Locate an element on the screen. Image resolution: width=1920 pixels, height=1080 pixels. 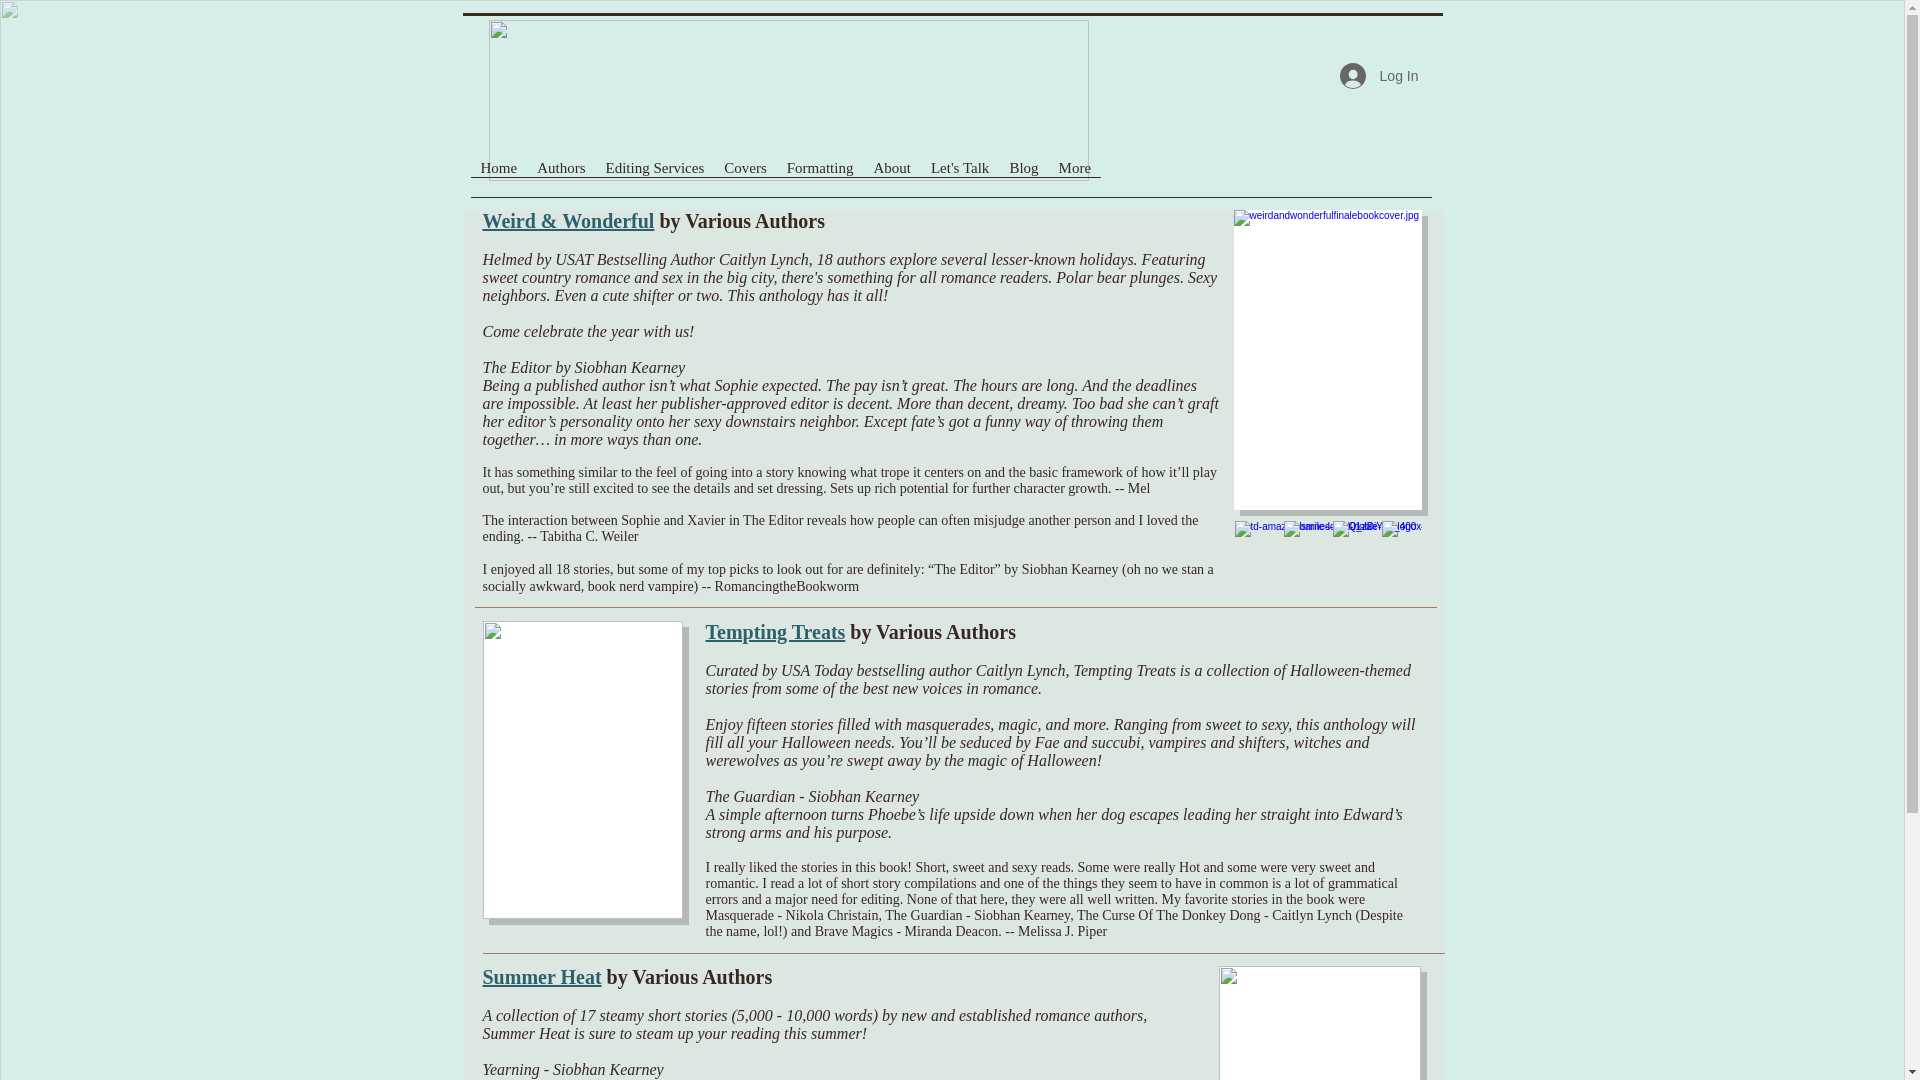
Covers is located at coordinates (746, 184).